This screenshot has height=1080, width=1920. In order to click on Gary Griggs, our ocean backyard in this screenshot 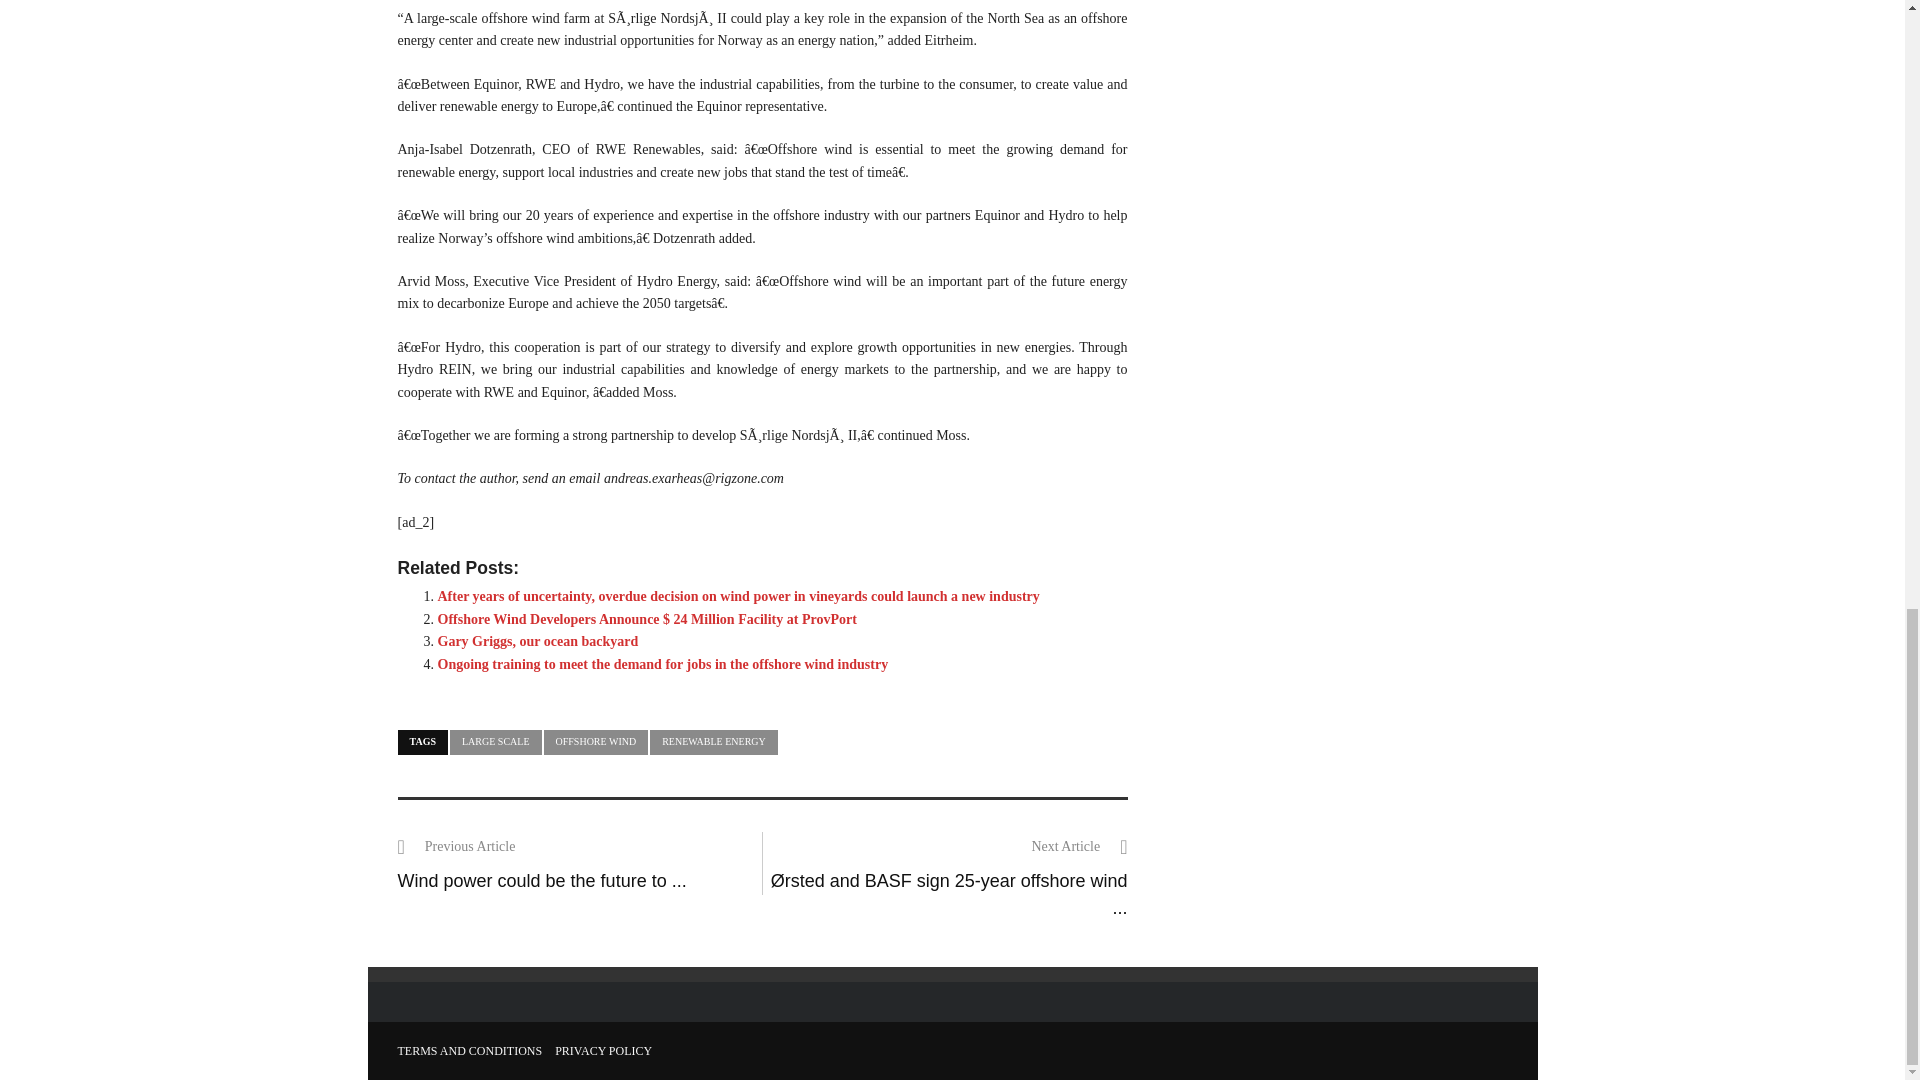, I will do `click(538, 641)`.